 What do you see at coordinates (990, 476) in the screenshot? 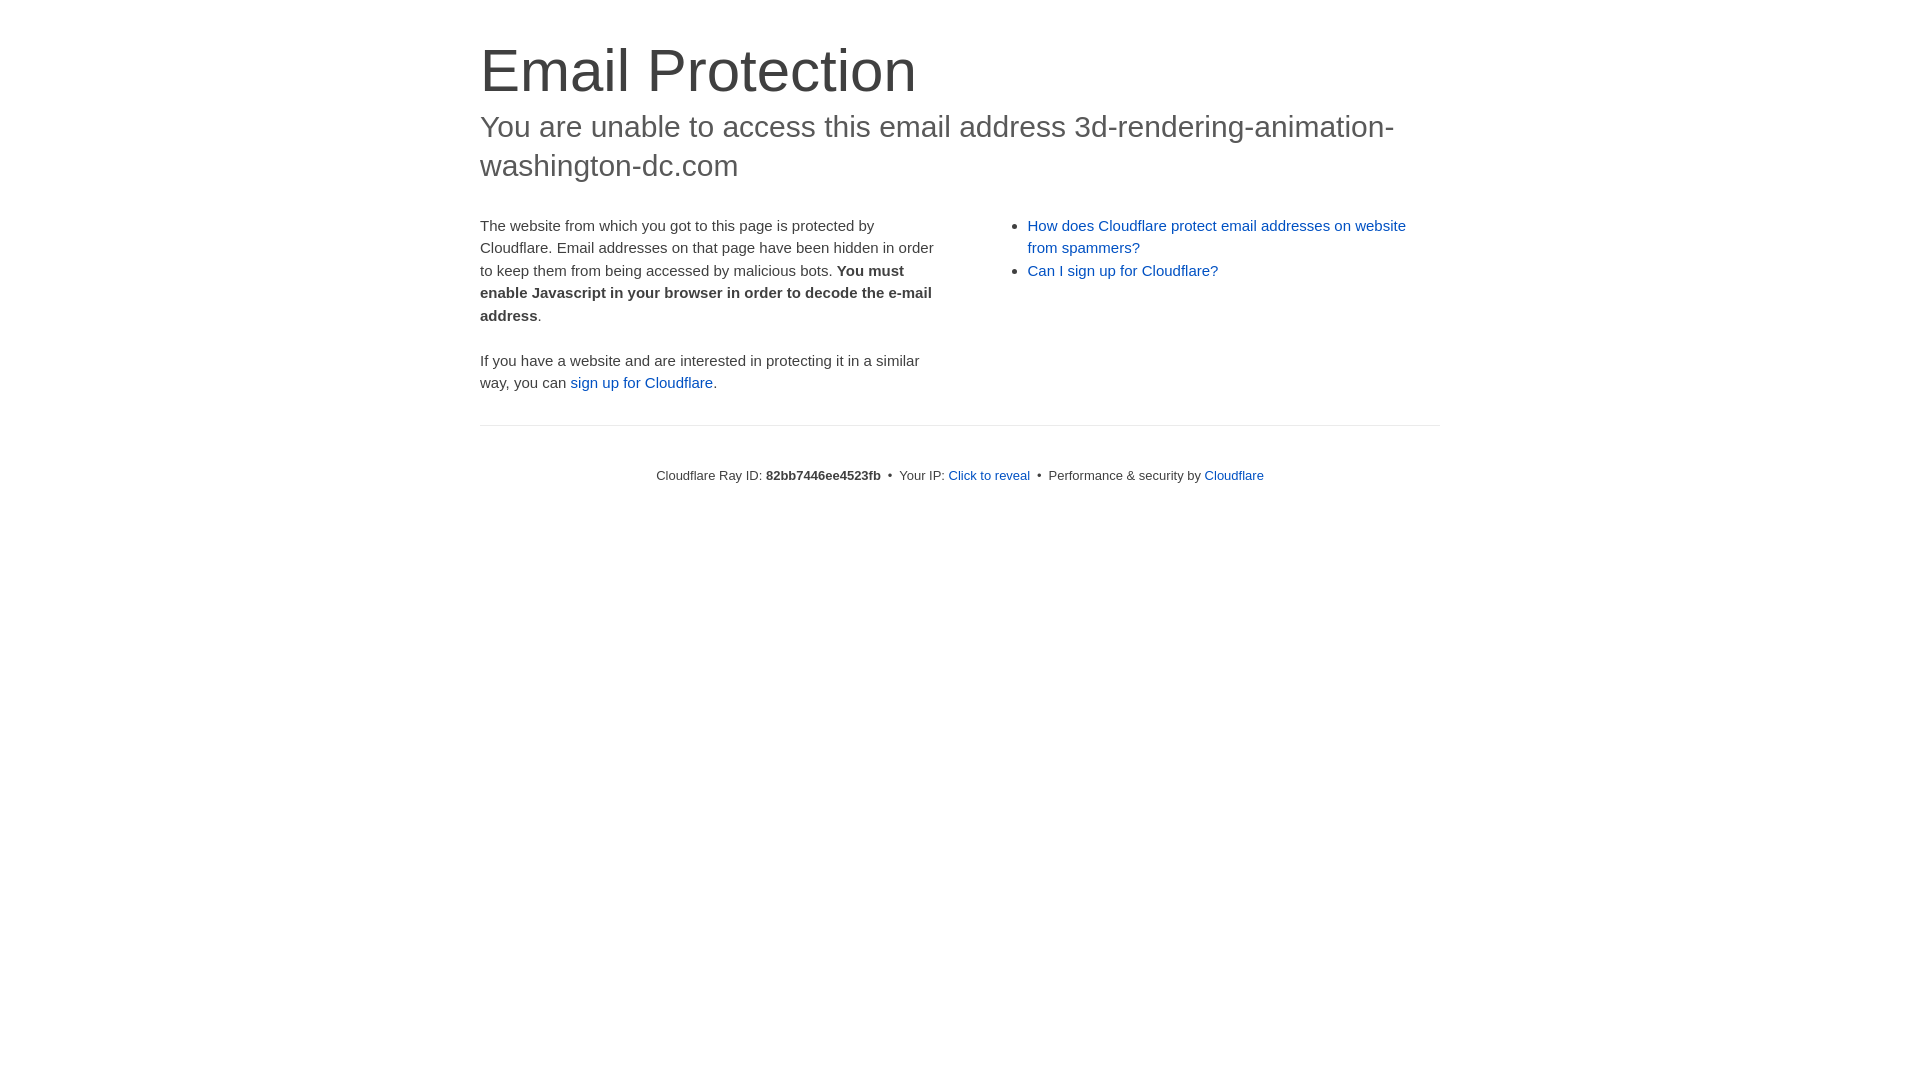
I see `Click to reveal` at bounding box center [990, 476].